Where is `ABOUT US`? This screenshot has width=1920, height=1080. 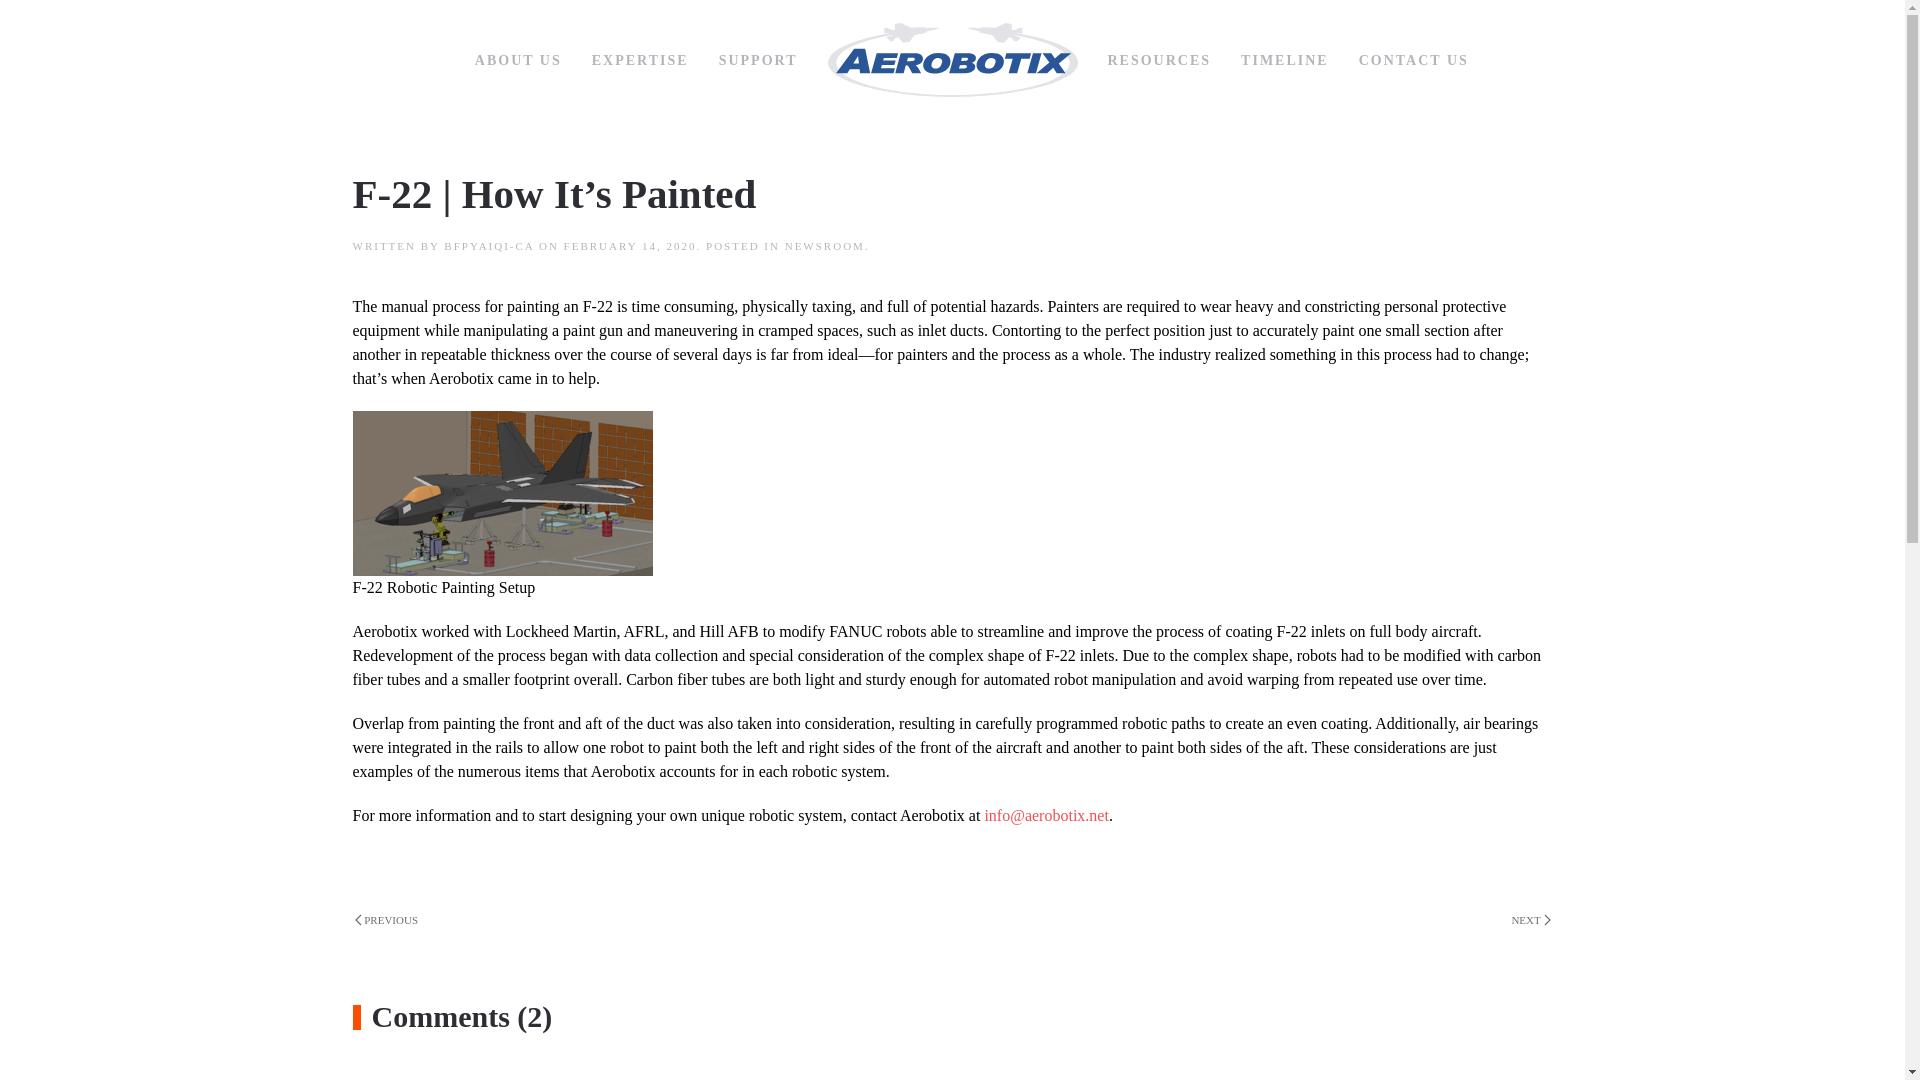
ABOUT US is located at coordinates (518, 60).